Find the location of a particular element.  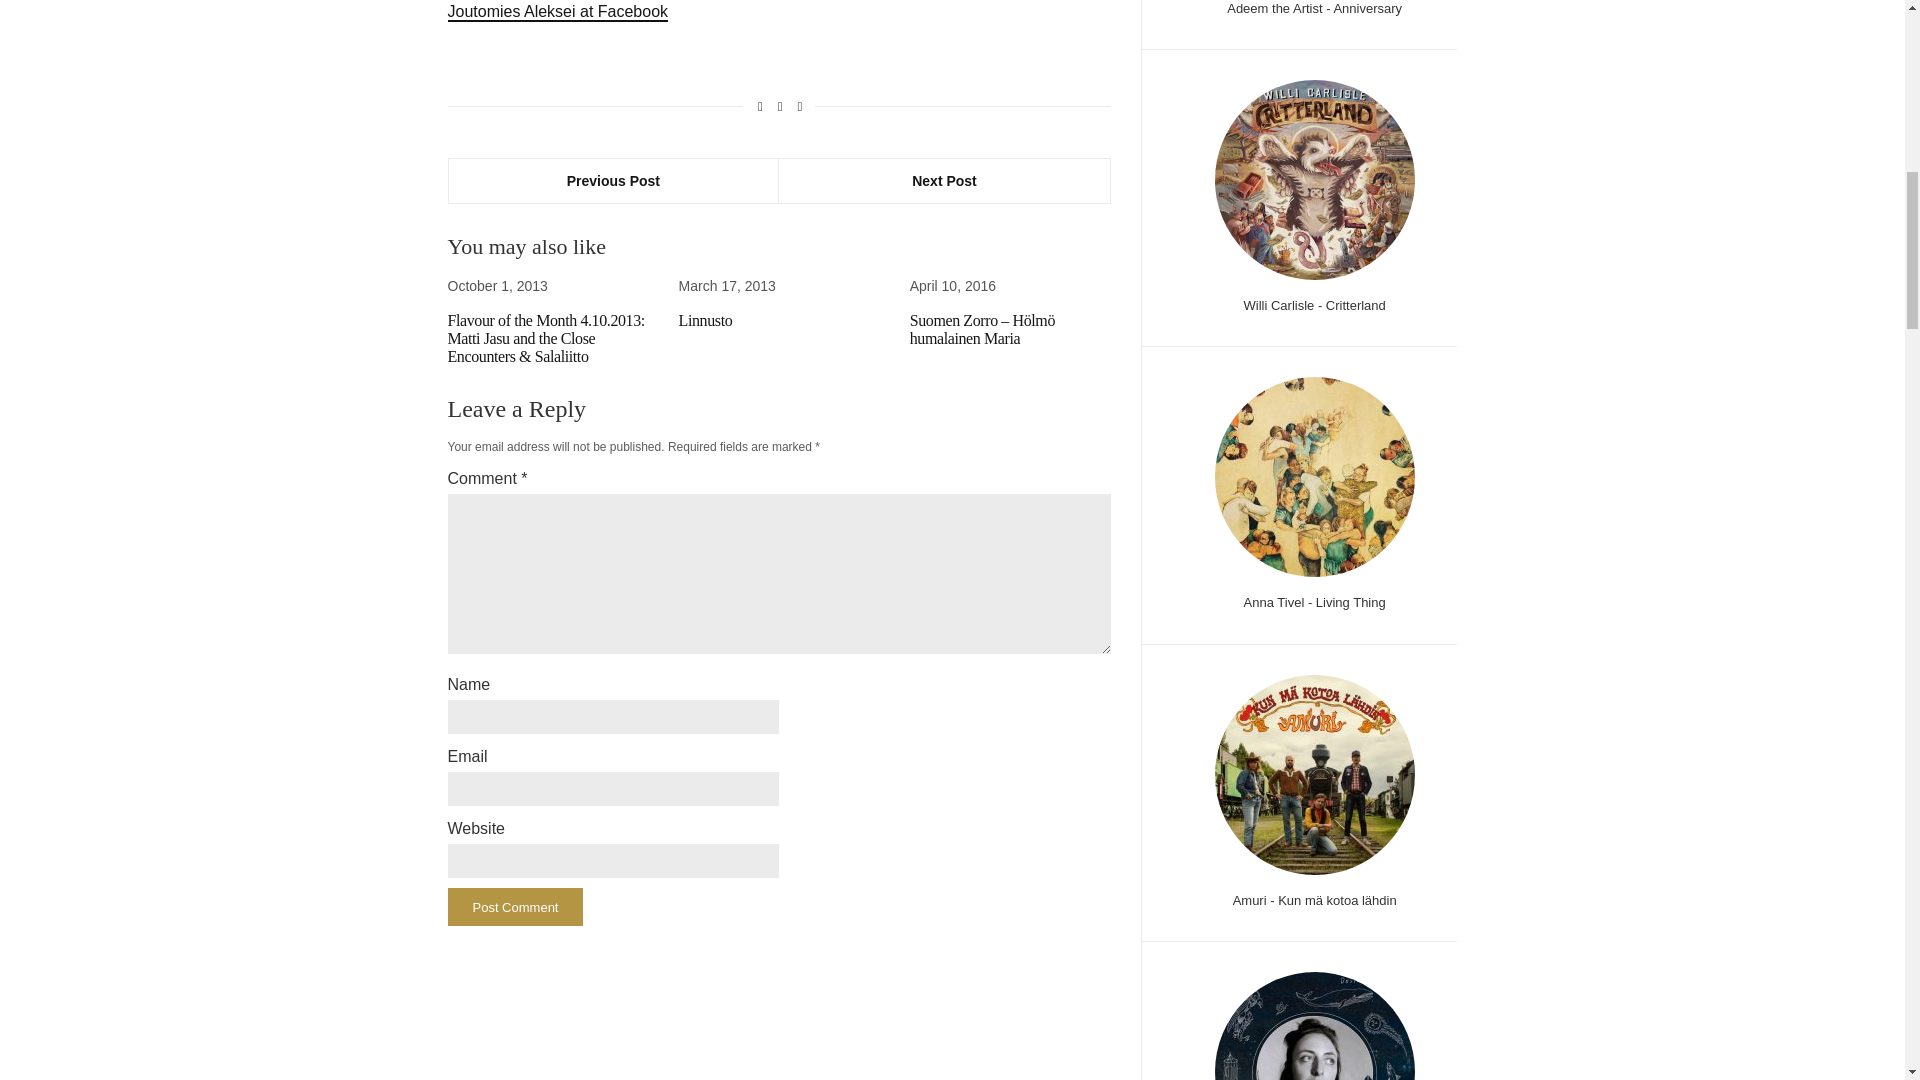

Joutomies Aleksei at Facebook is located at coordinates (558, 12).